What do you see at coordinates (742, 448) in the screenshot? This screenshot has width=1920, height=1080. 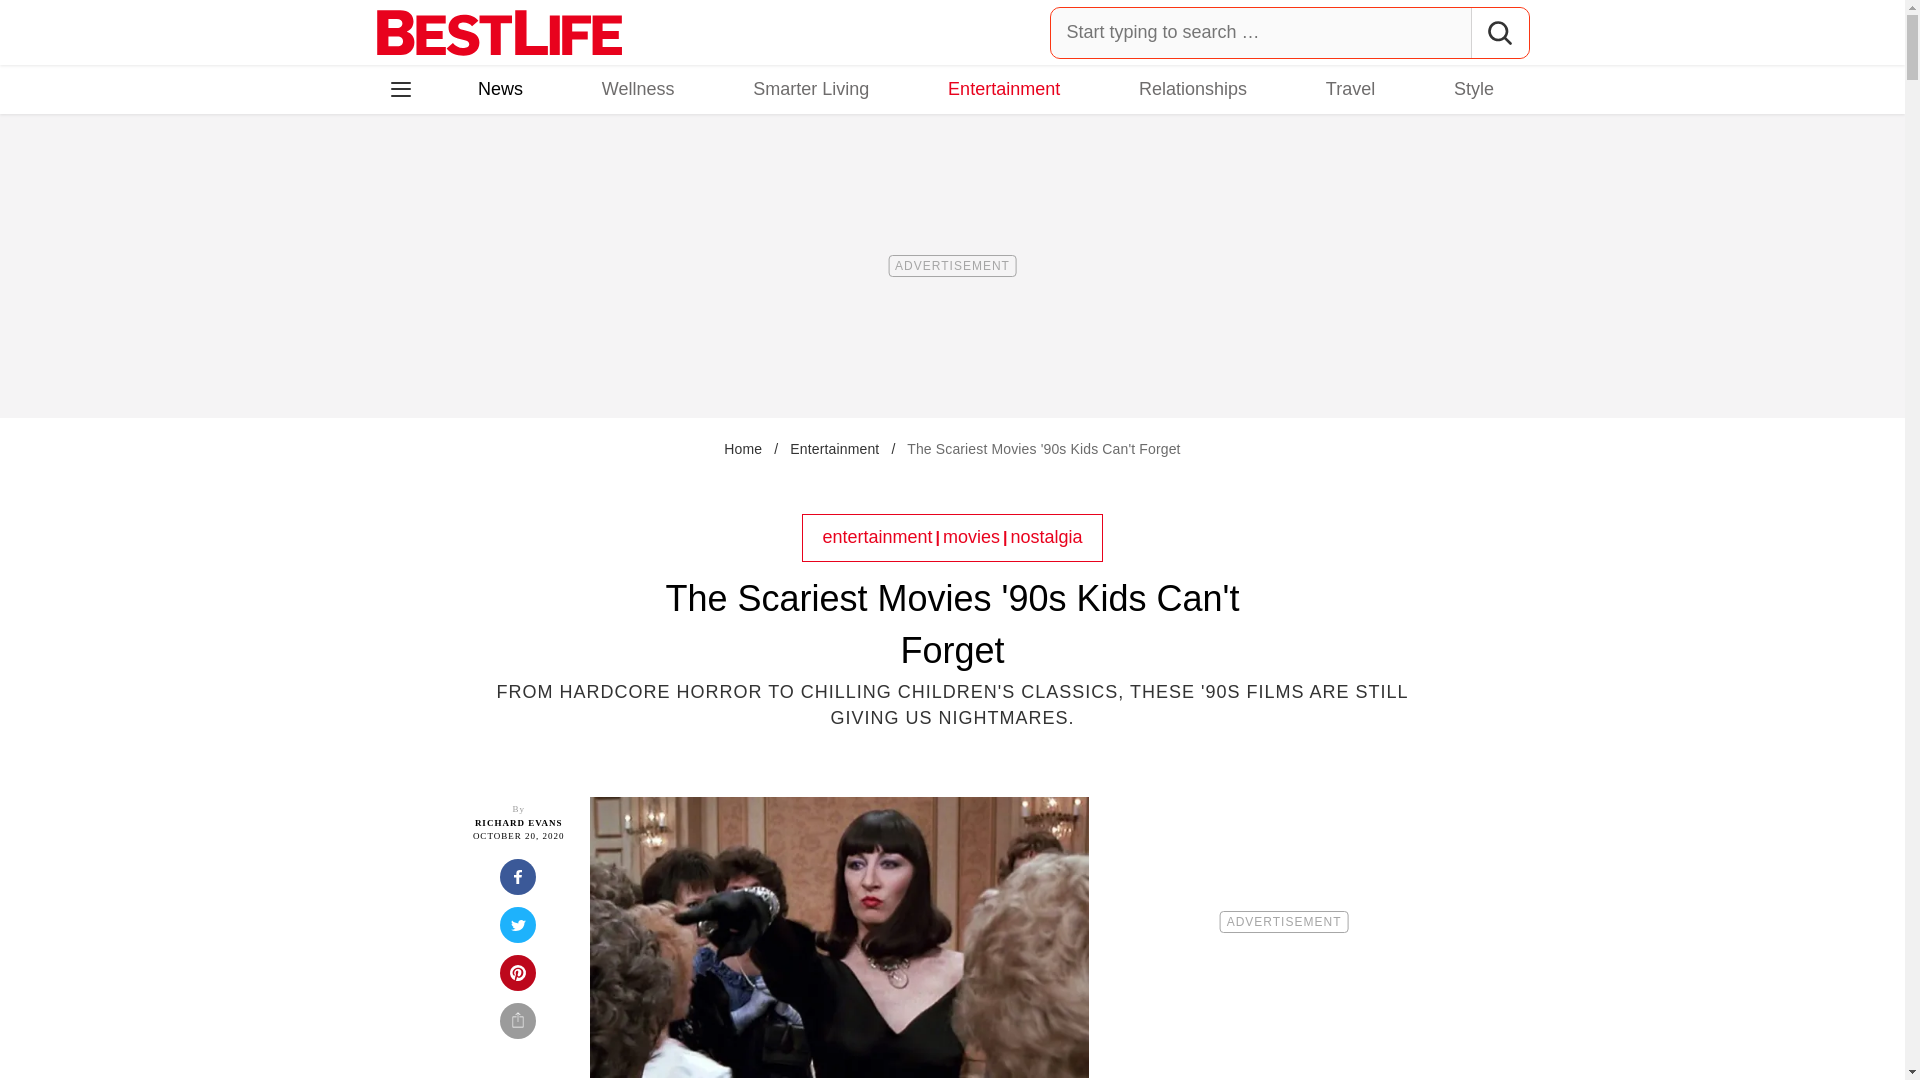 I see `Home` at bounding box center [742, 448].